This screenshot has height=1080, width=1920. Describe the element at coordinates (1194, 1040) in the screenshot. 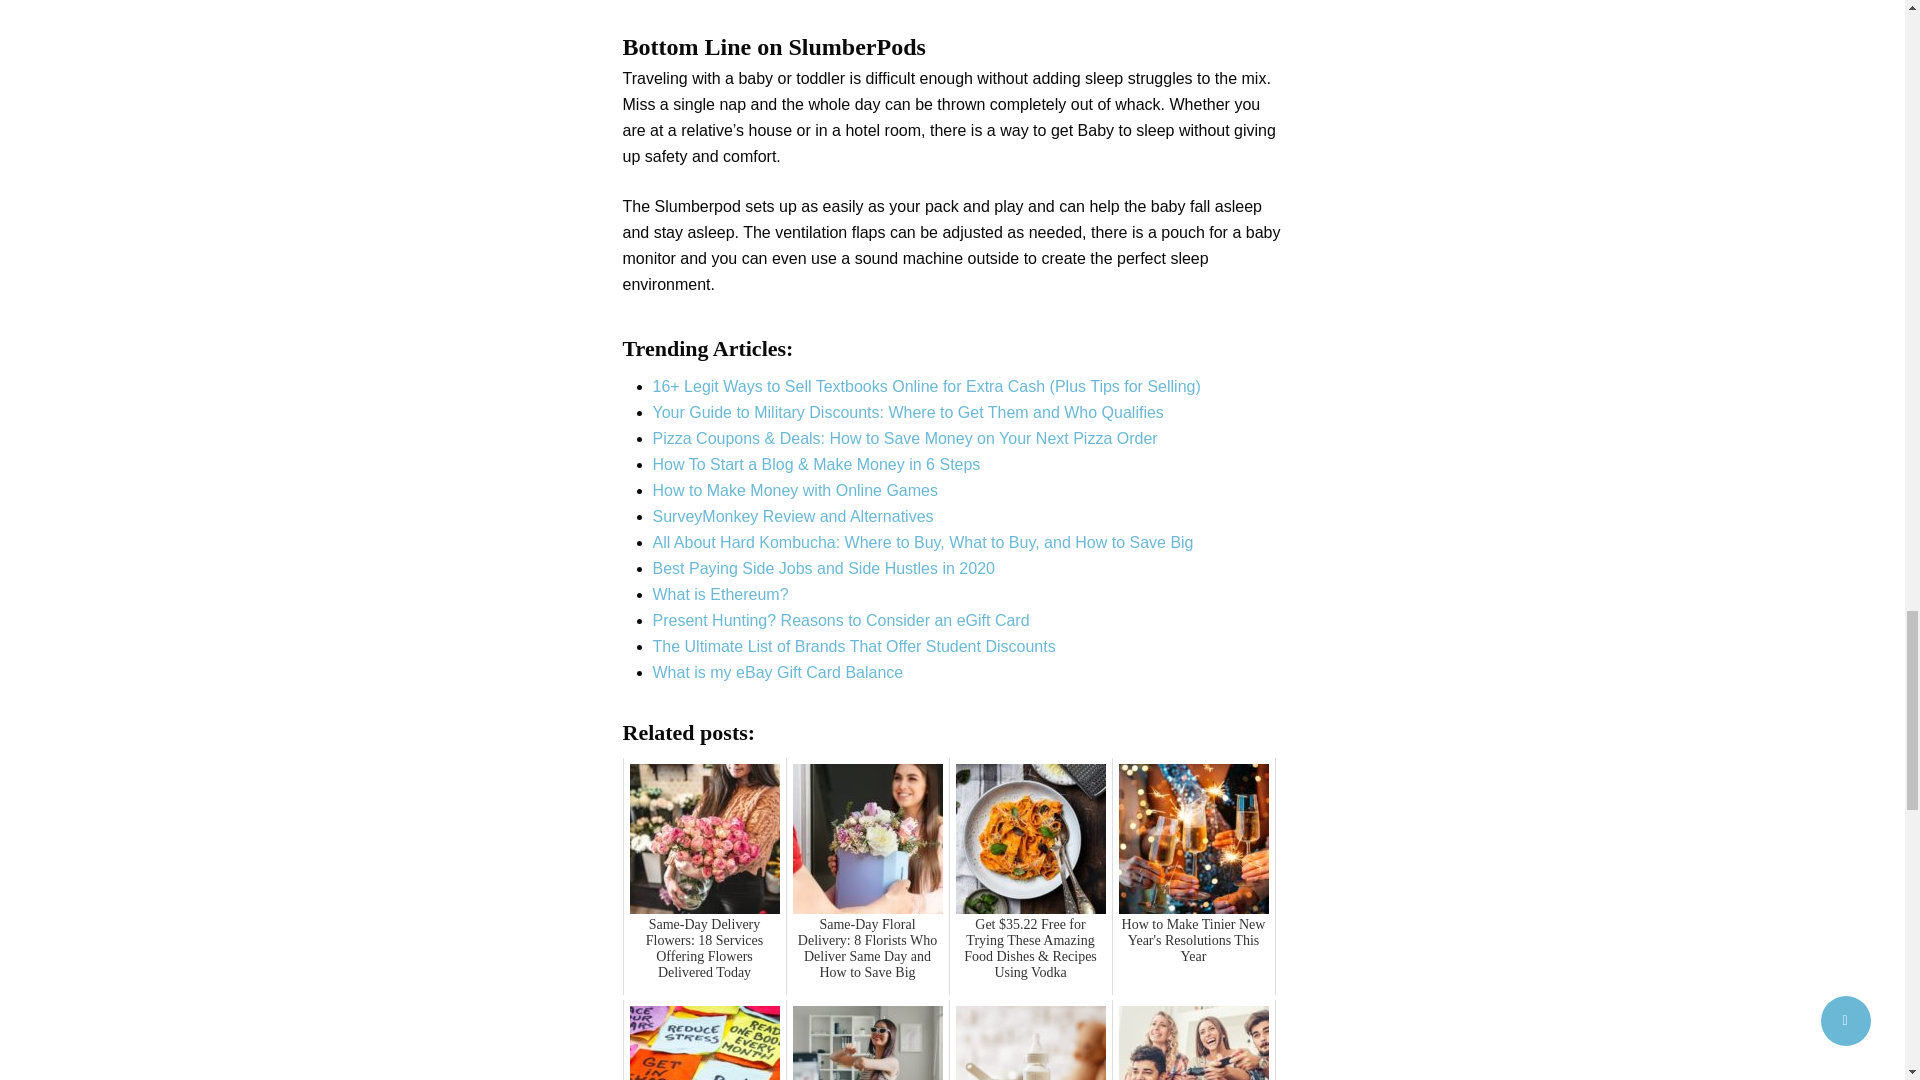

I see `Prime Gaming` at that location.